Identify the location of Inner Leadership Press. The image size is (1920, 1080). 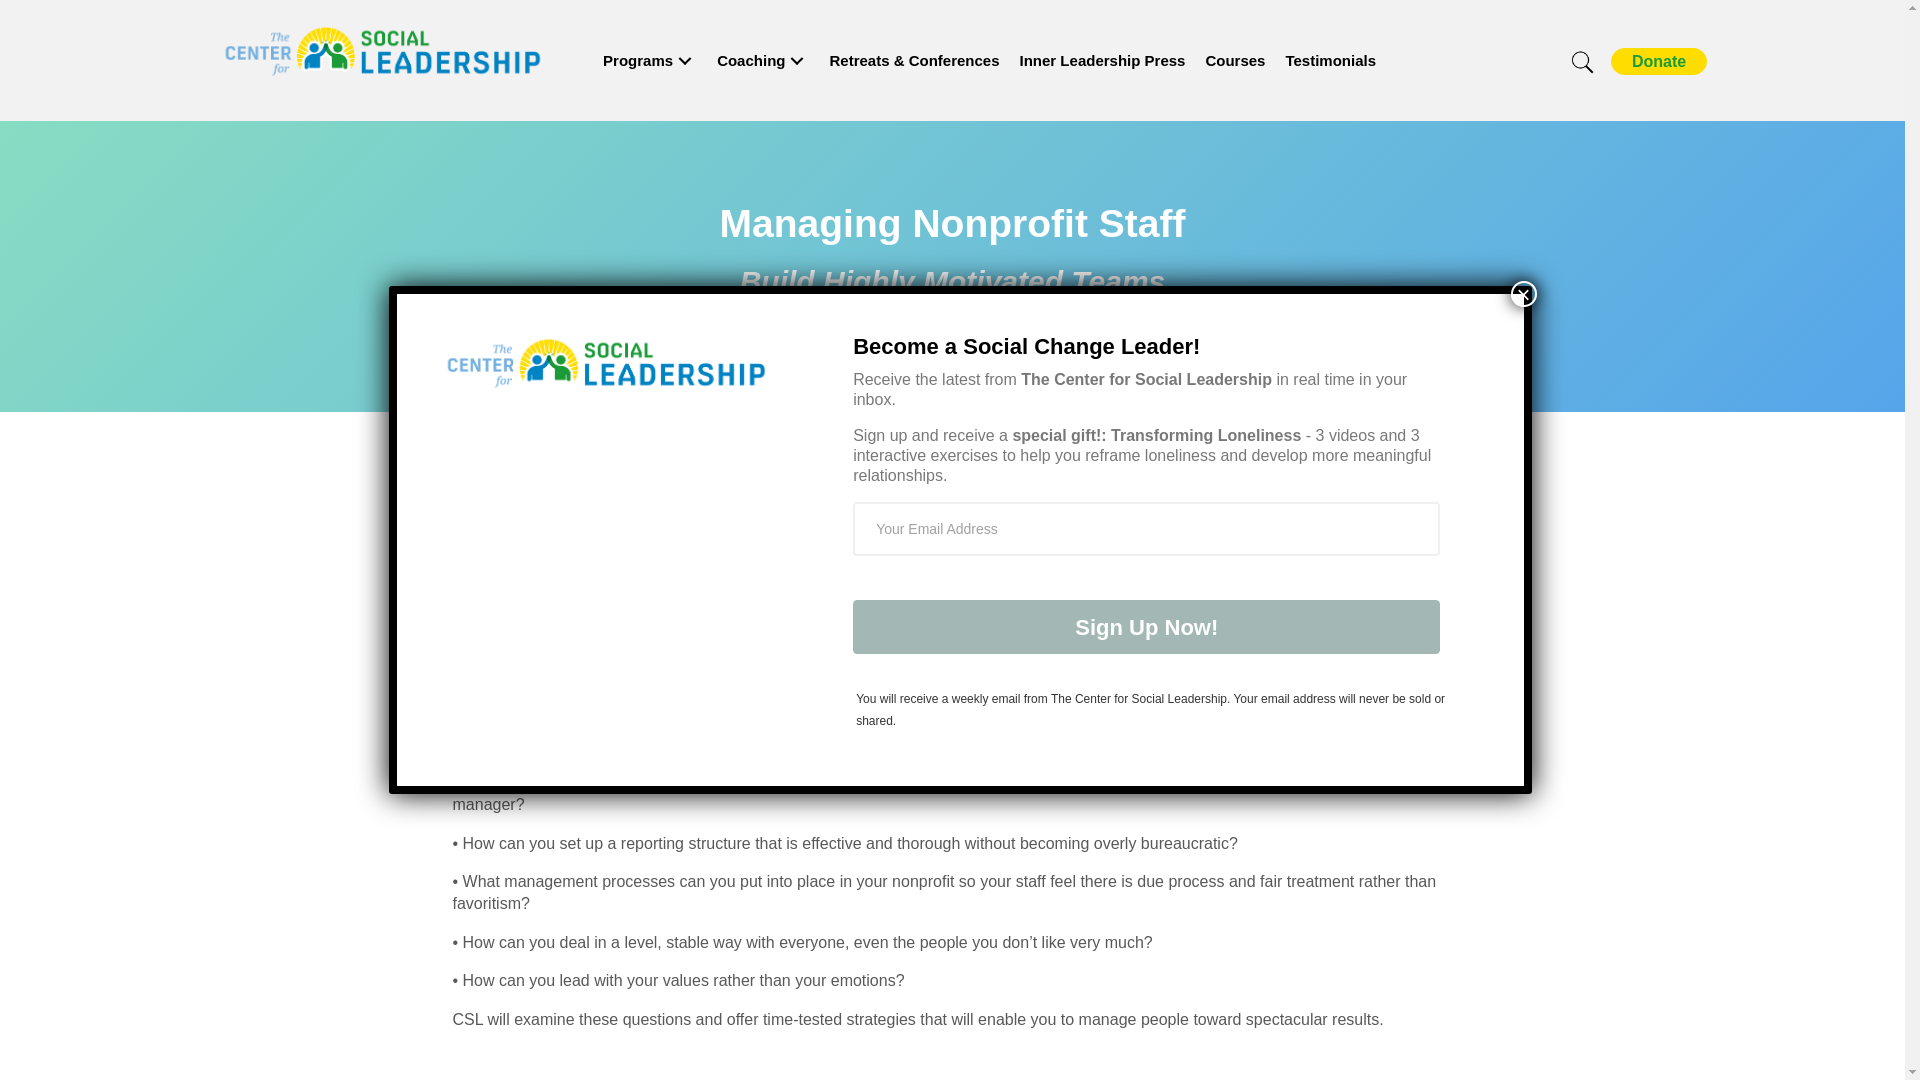
(1102, 60).